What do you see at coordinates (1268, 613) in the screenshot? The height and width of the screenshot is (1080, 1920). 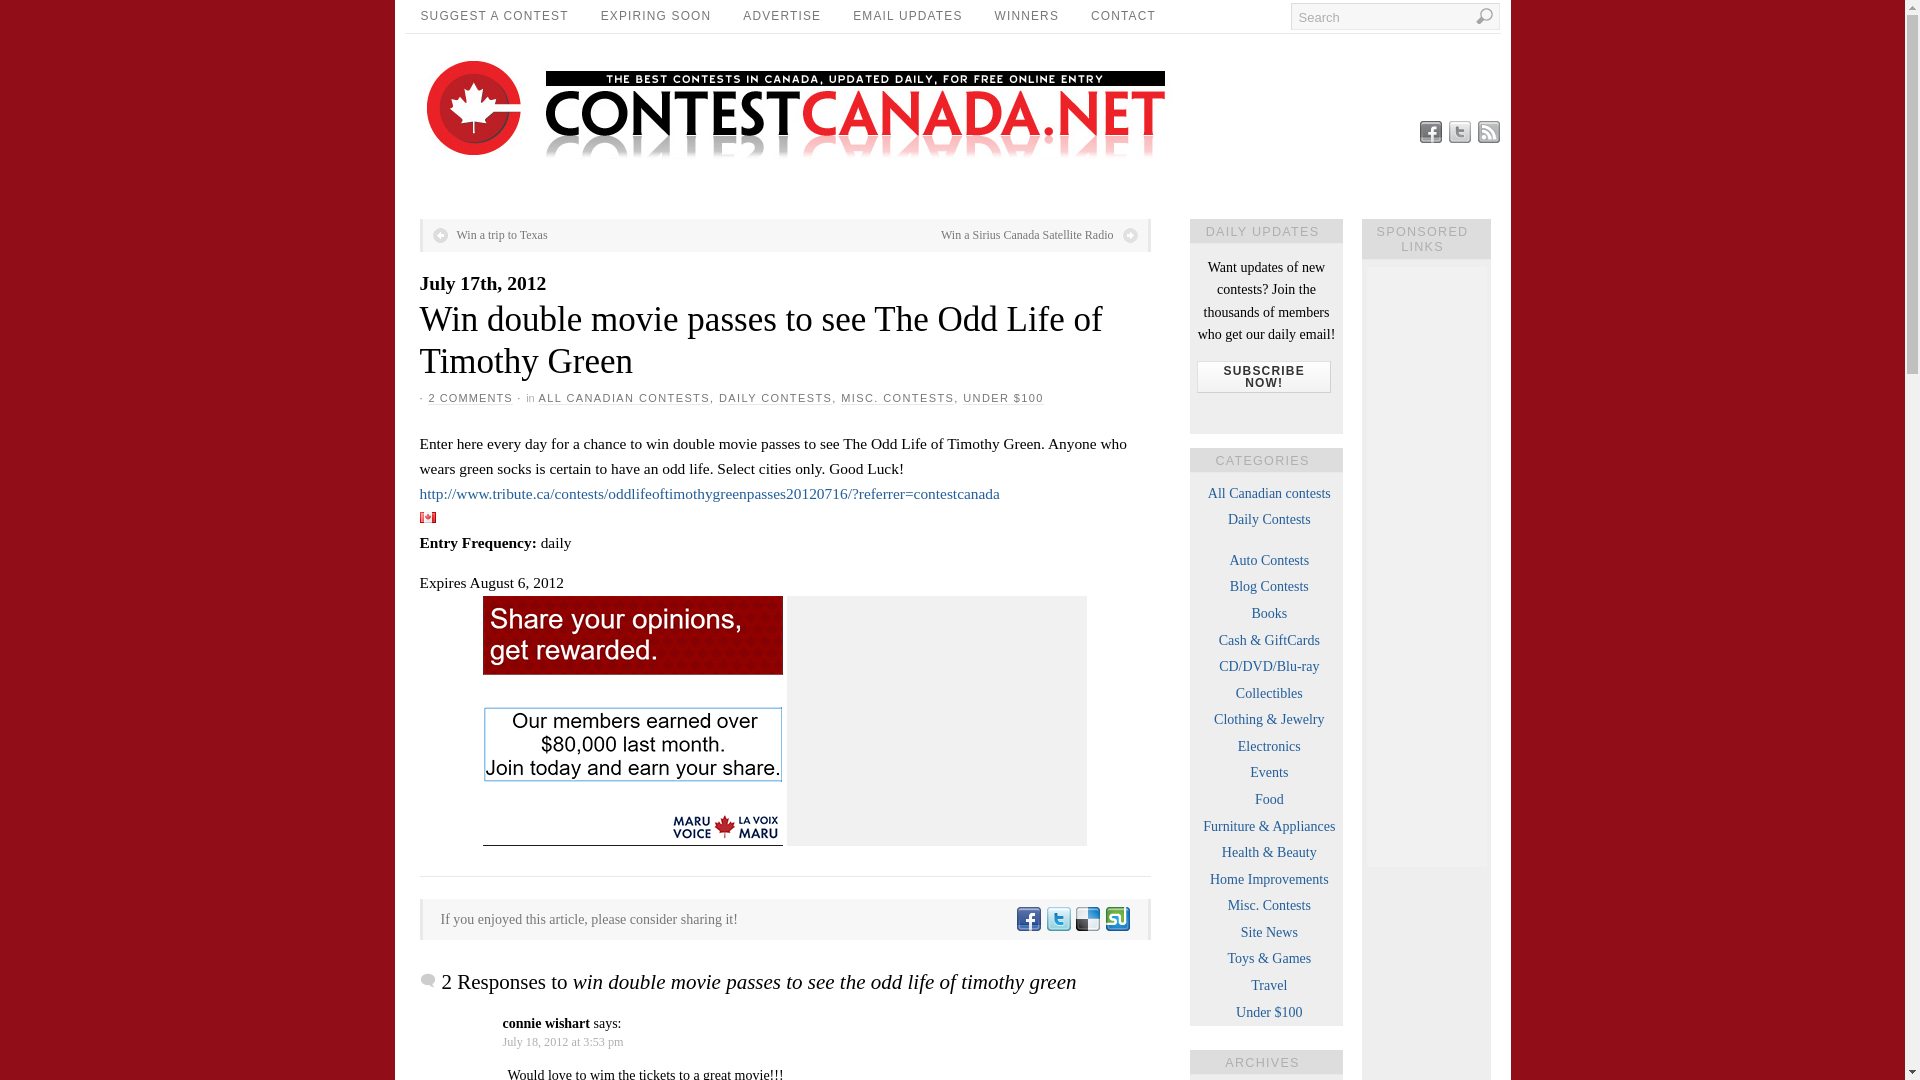 I see `For Book Contests in Canada` at bounding box center [1268, 613].